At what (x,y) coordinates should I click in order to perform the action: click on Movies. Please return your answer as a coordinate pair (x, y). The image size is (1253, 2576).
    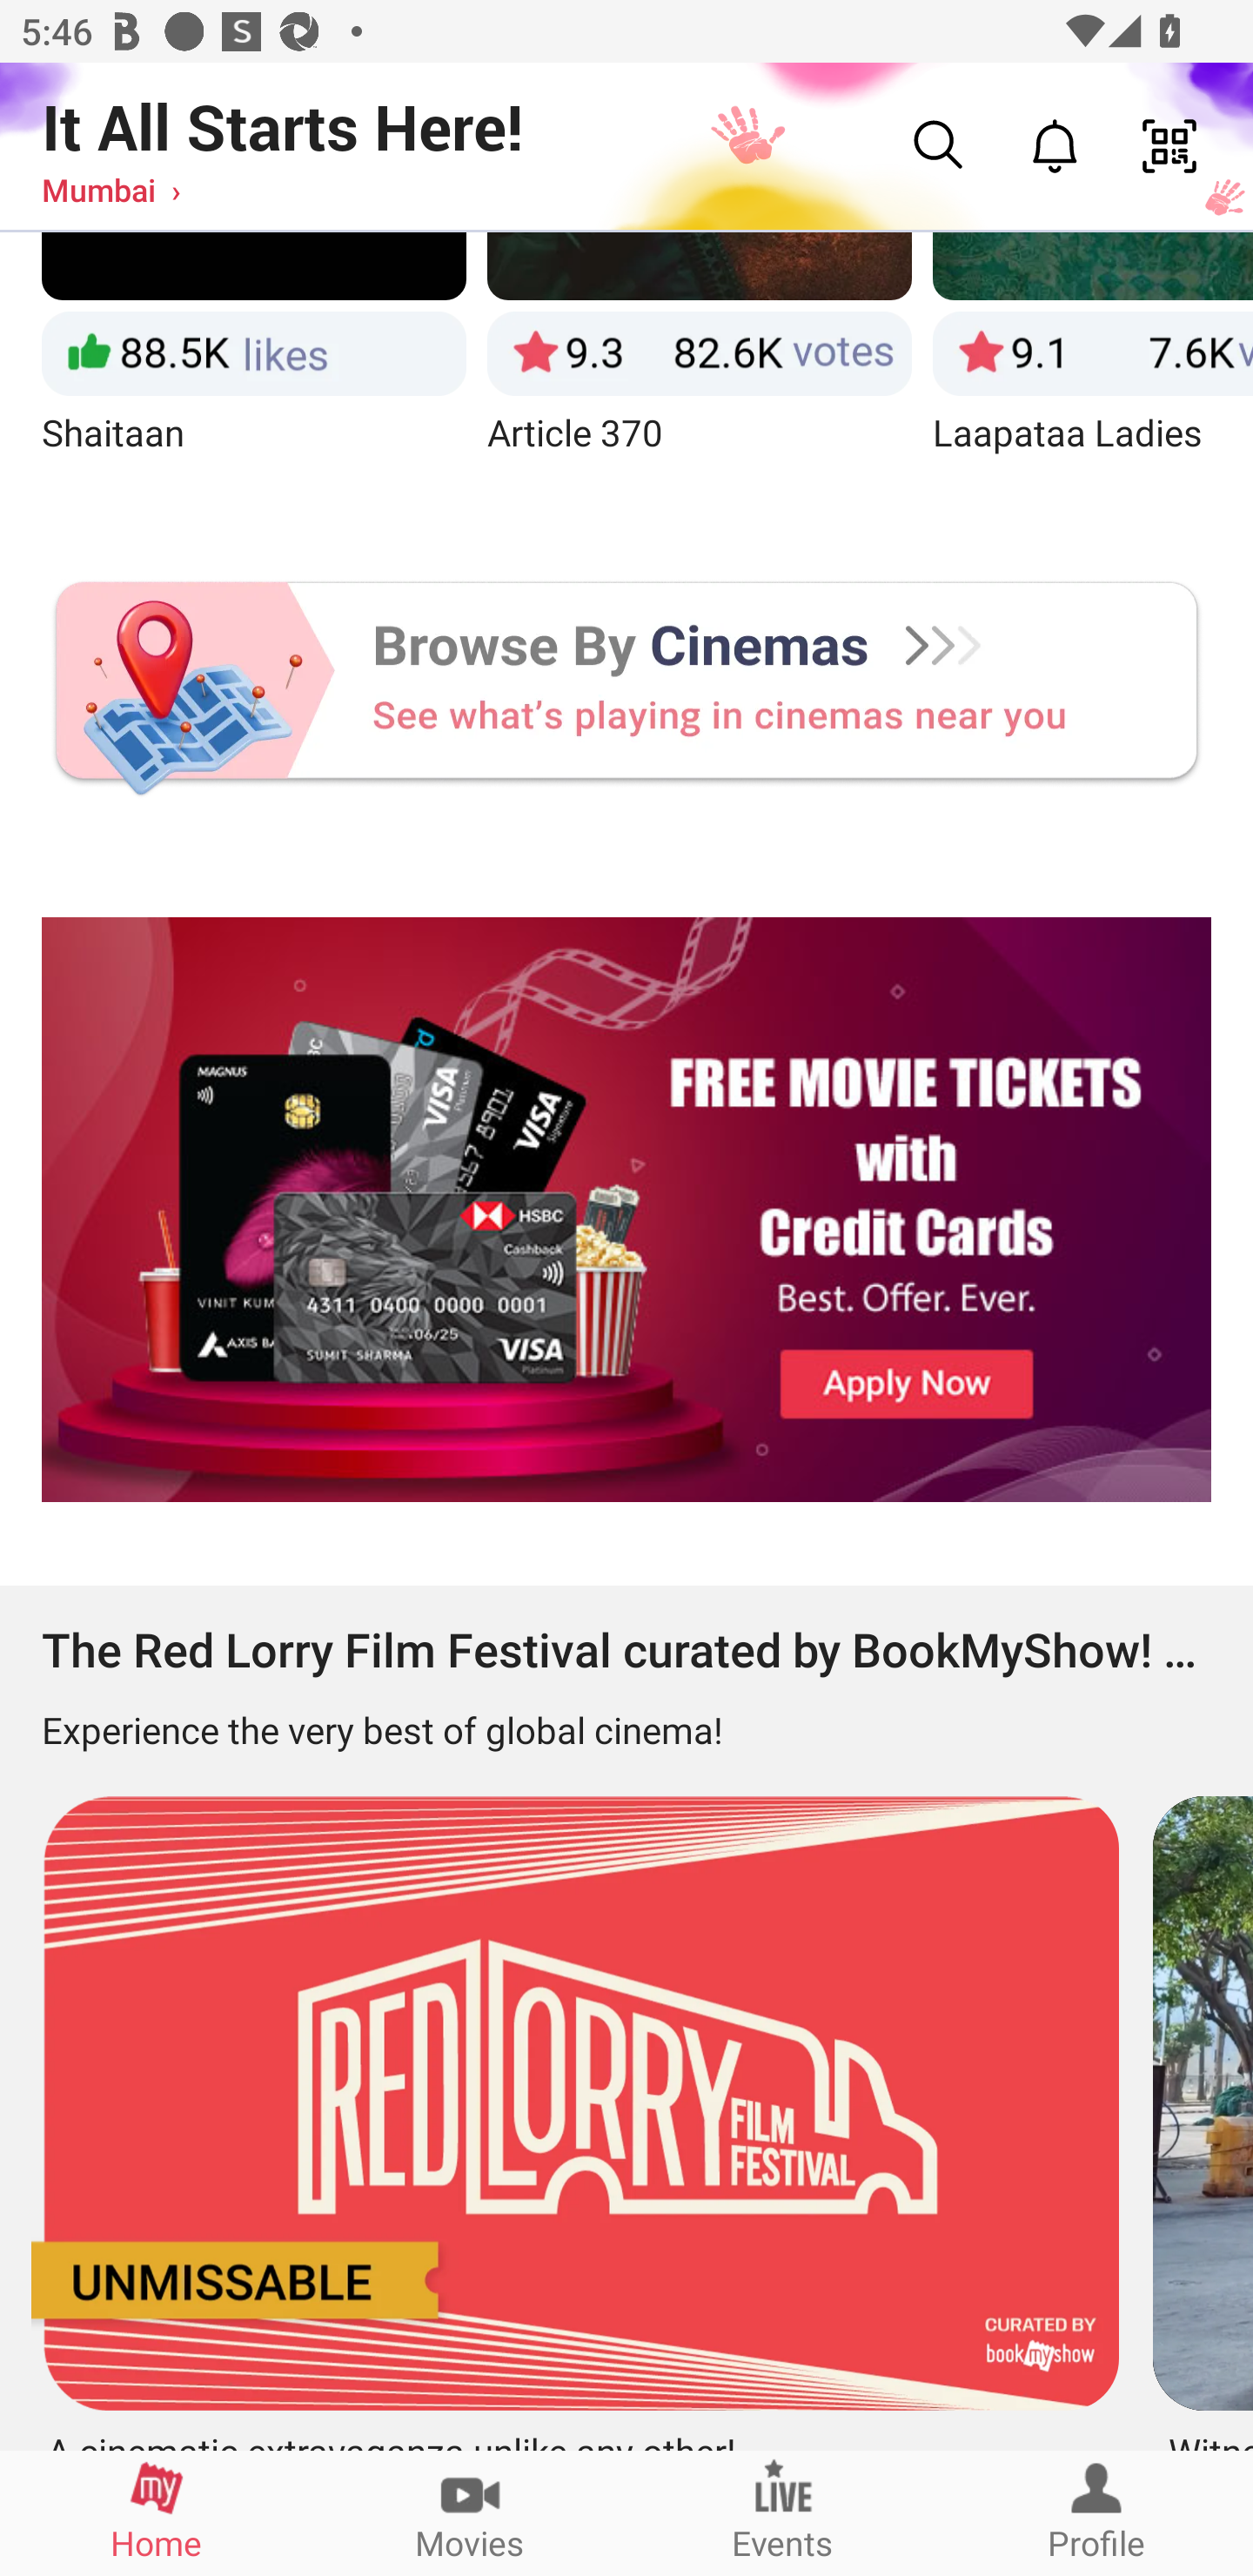
    Looking at the image, I should click on (470, 2512).